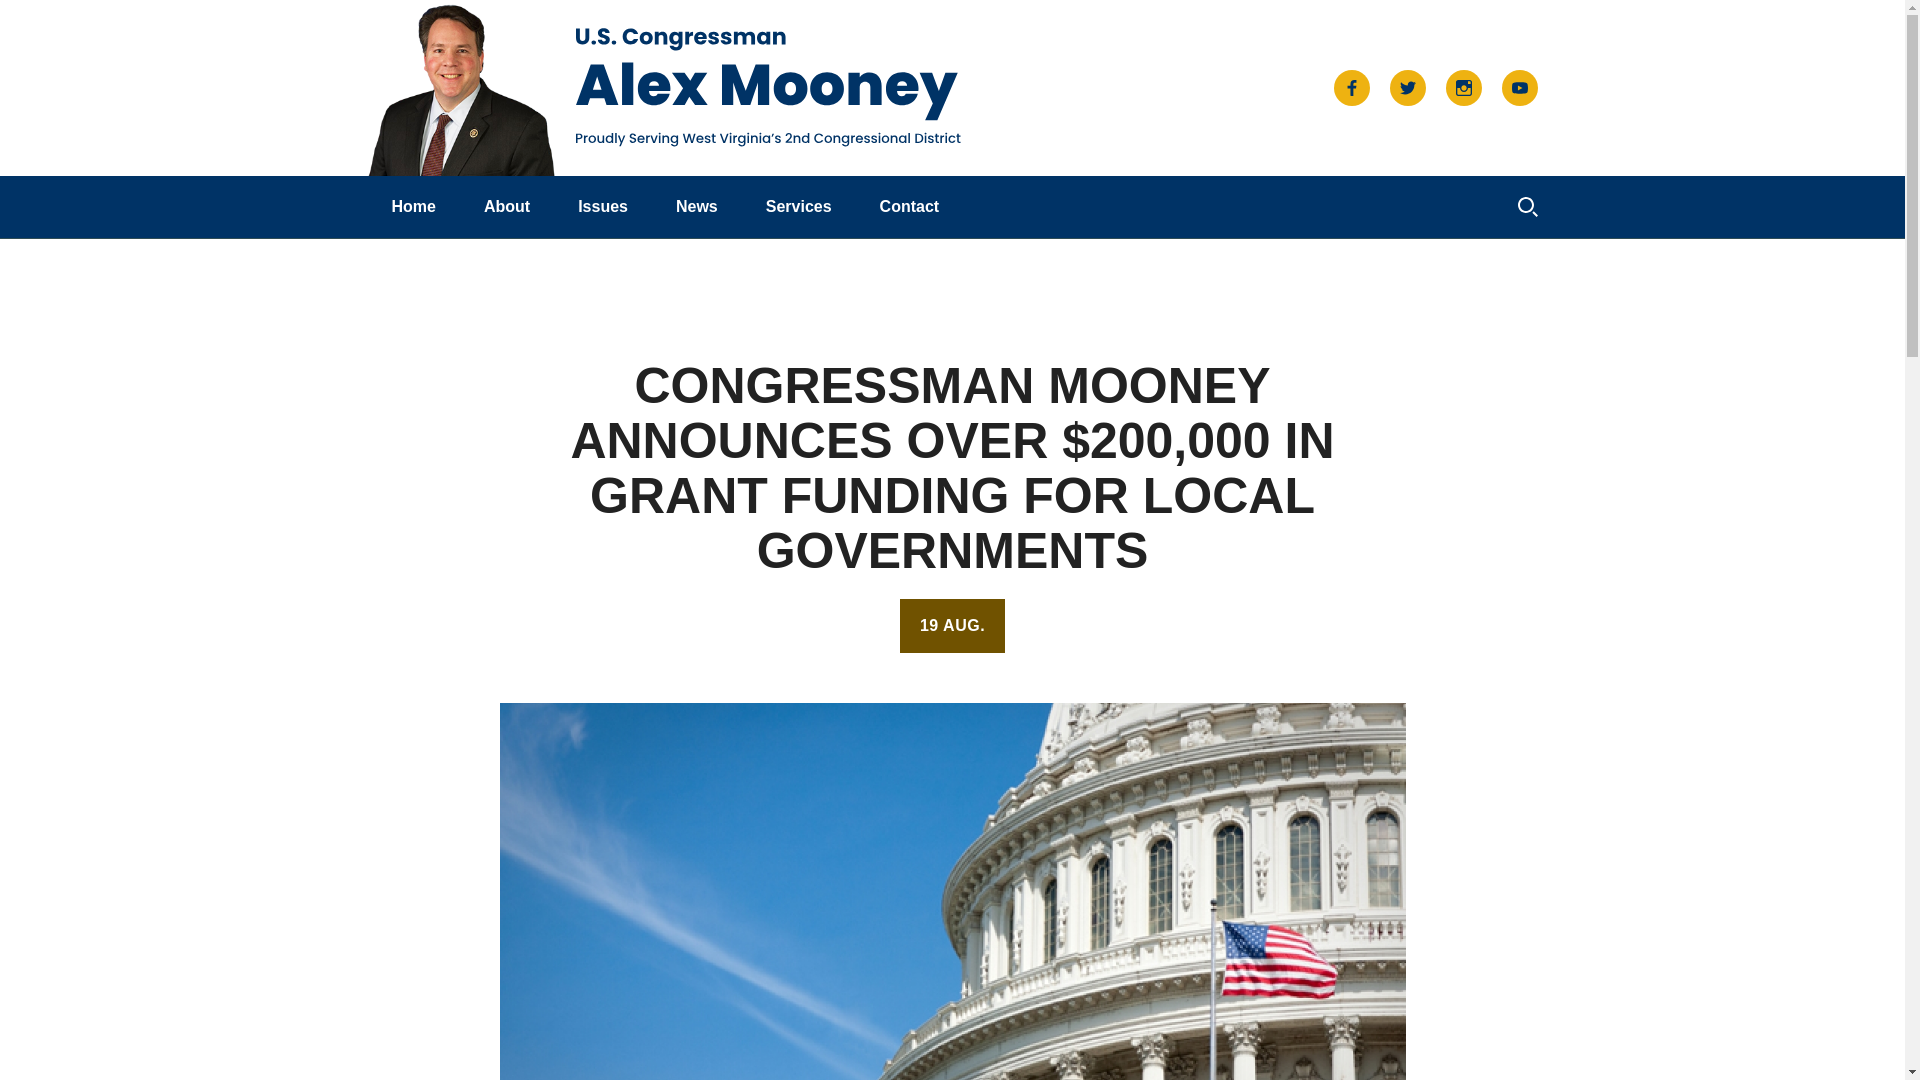  What do you see at coordinates (602, 202) in the screenshot?
I see `Issues` at bounding box center [602, 202].